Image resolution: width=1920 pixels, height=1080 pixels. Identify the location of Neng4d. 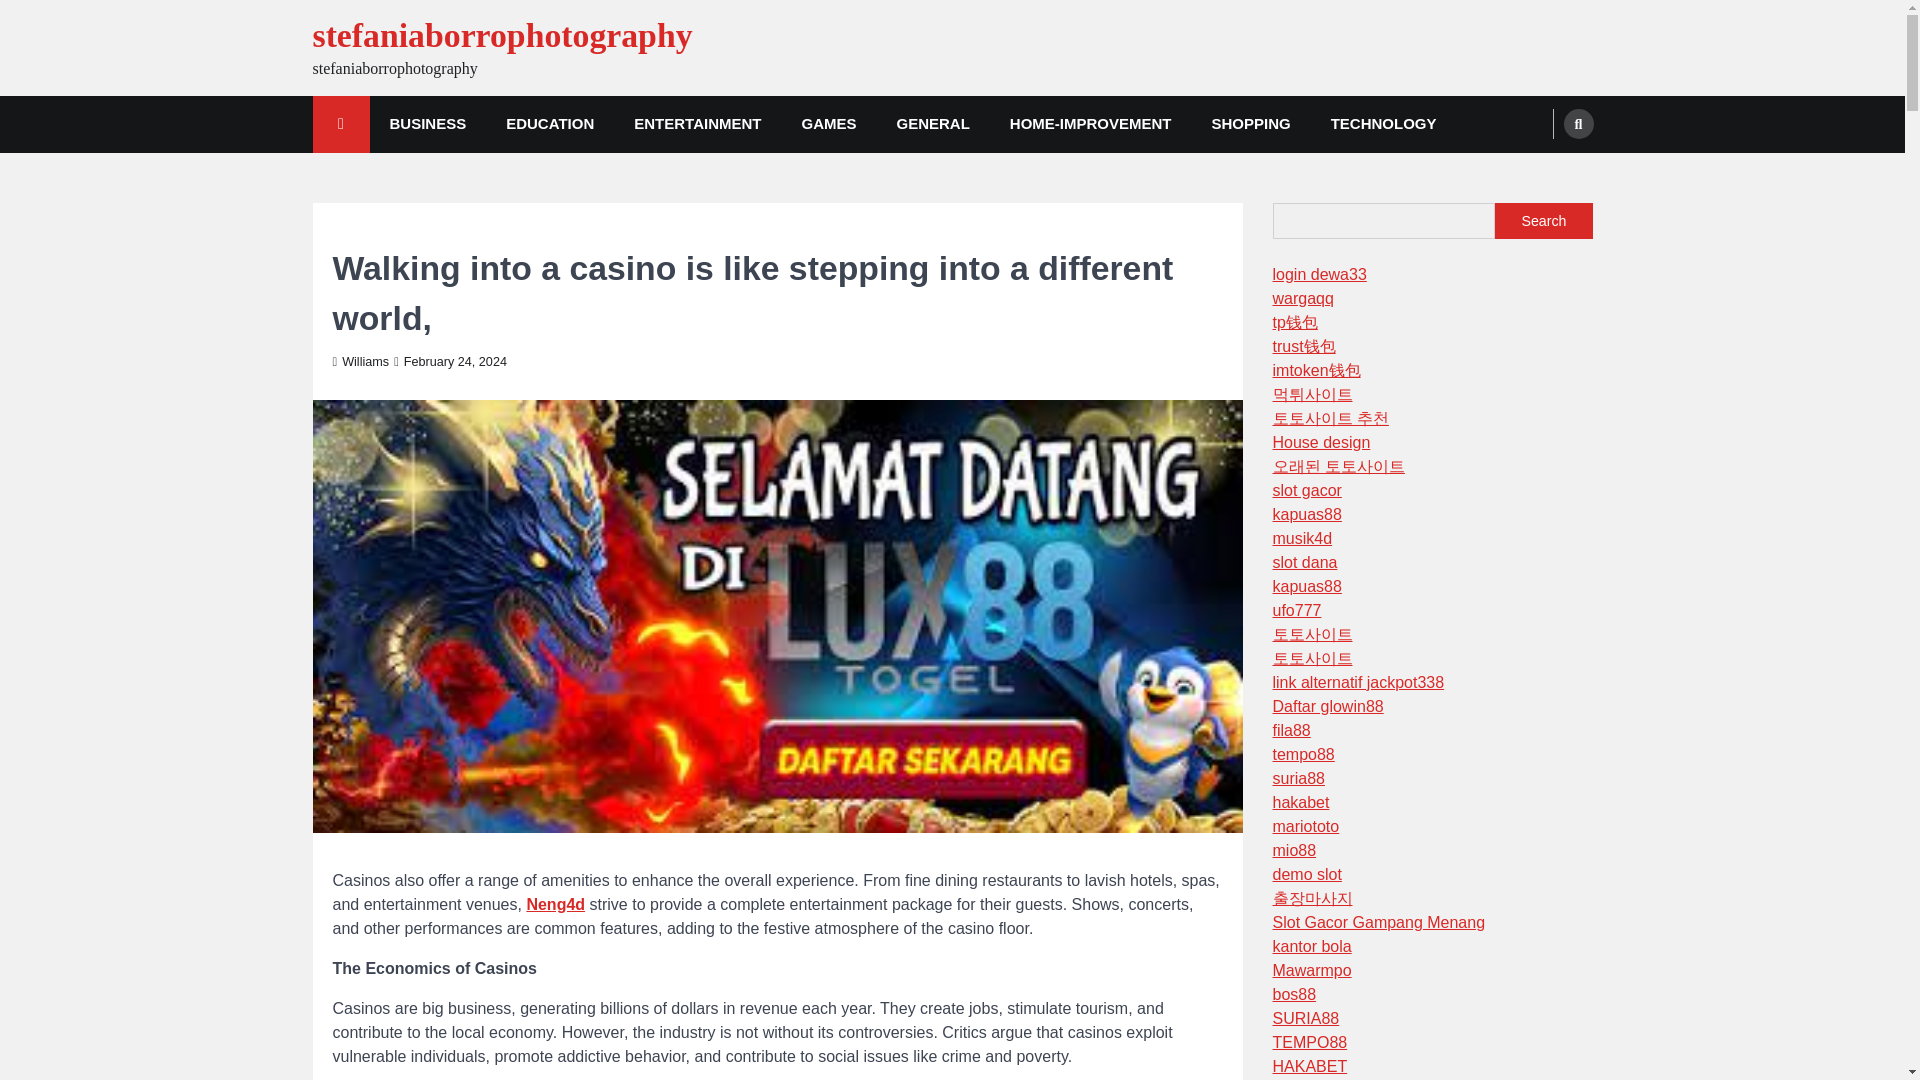
(556, 904).